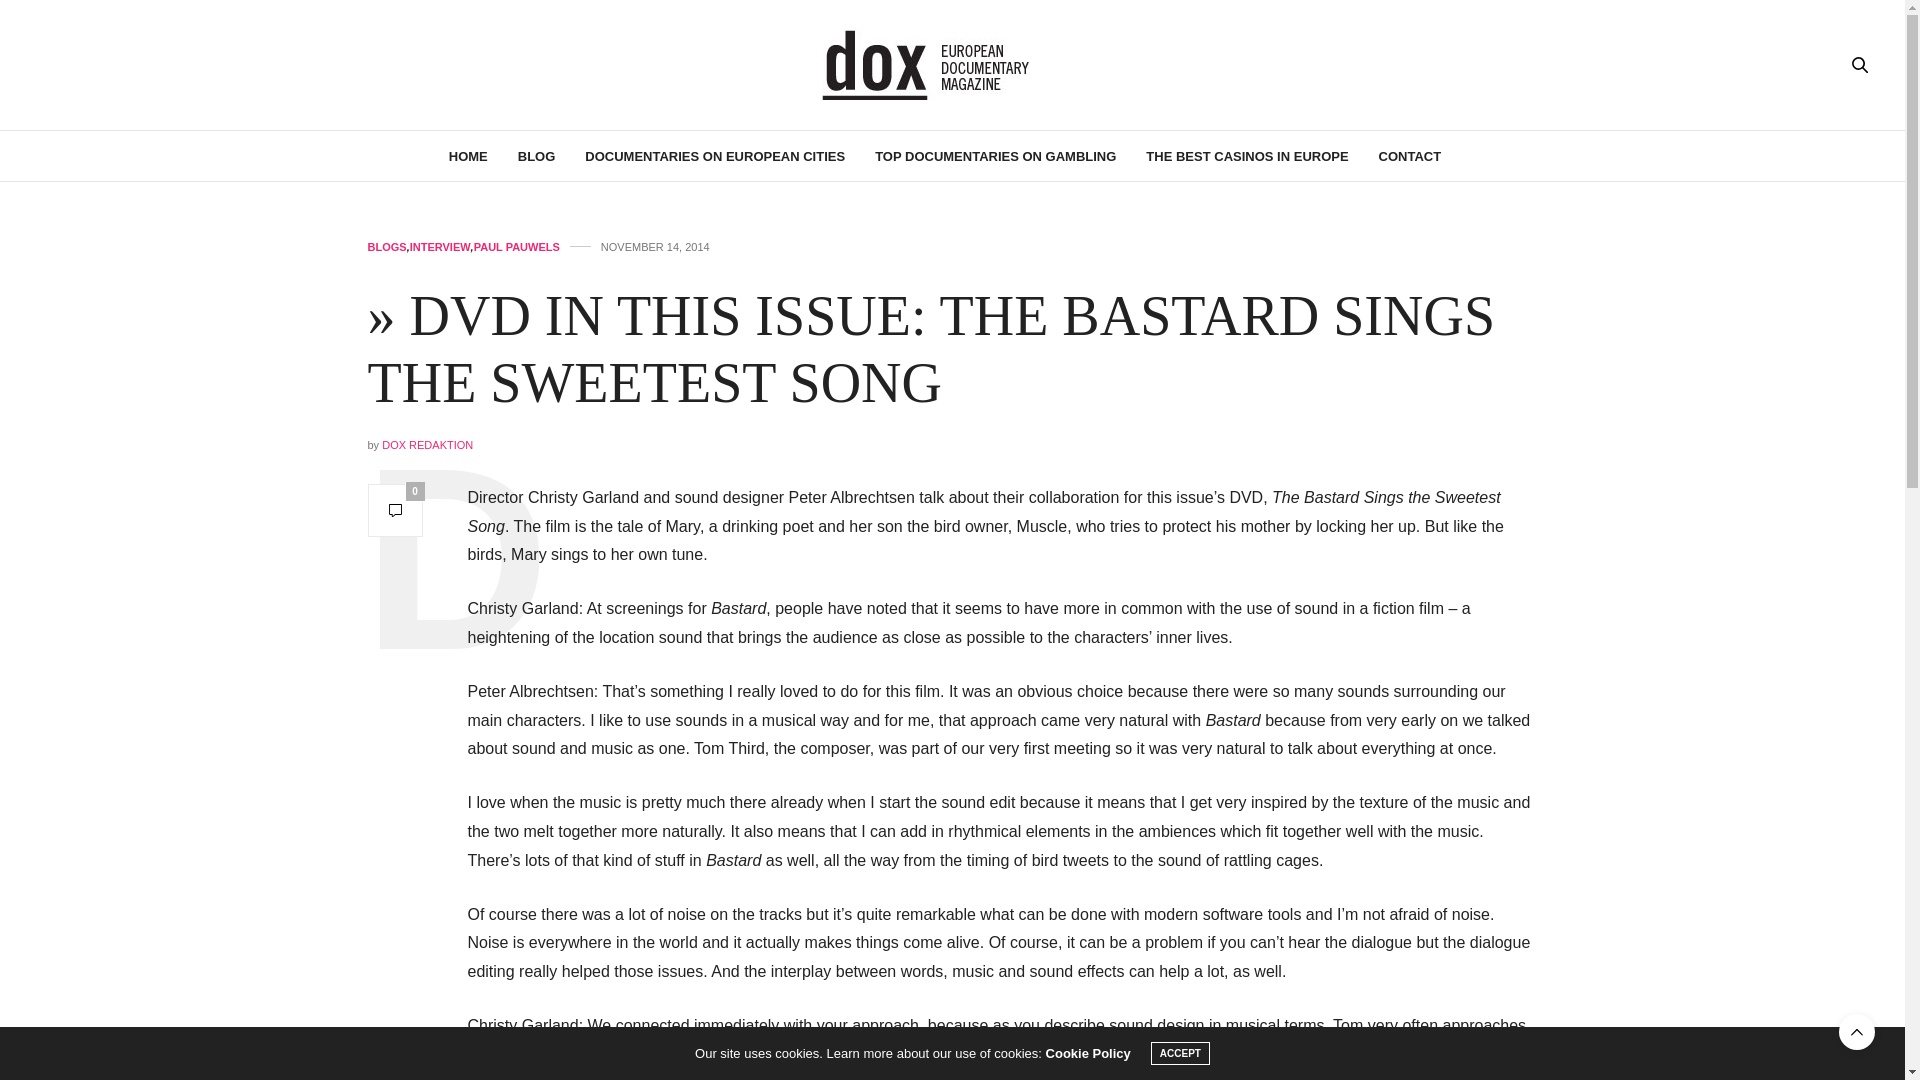 Image resolution: width=1920 pixels, height=1080 pixels. I want to click on Cookie Policy, so click(1088, 1053).